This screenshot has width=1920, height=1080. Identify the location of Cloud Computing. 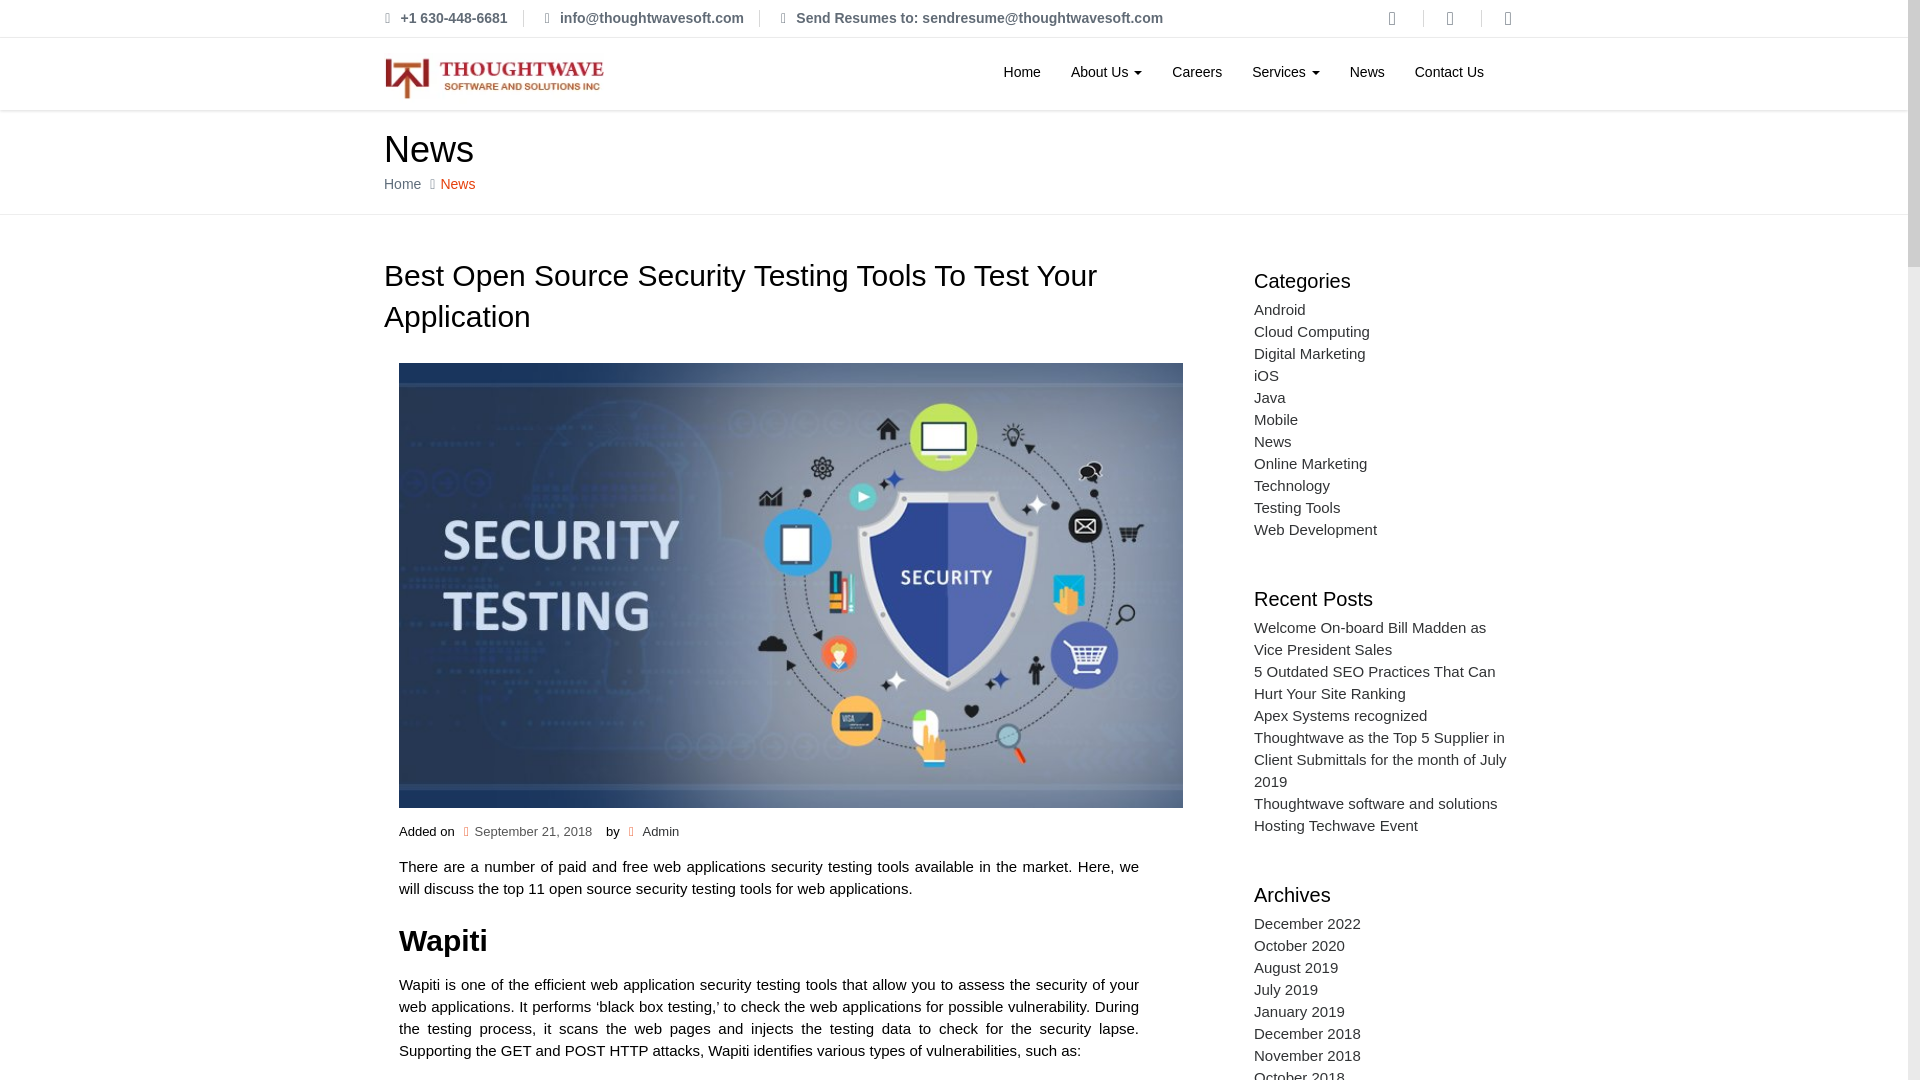
(1312, 331).